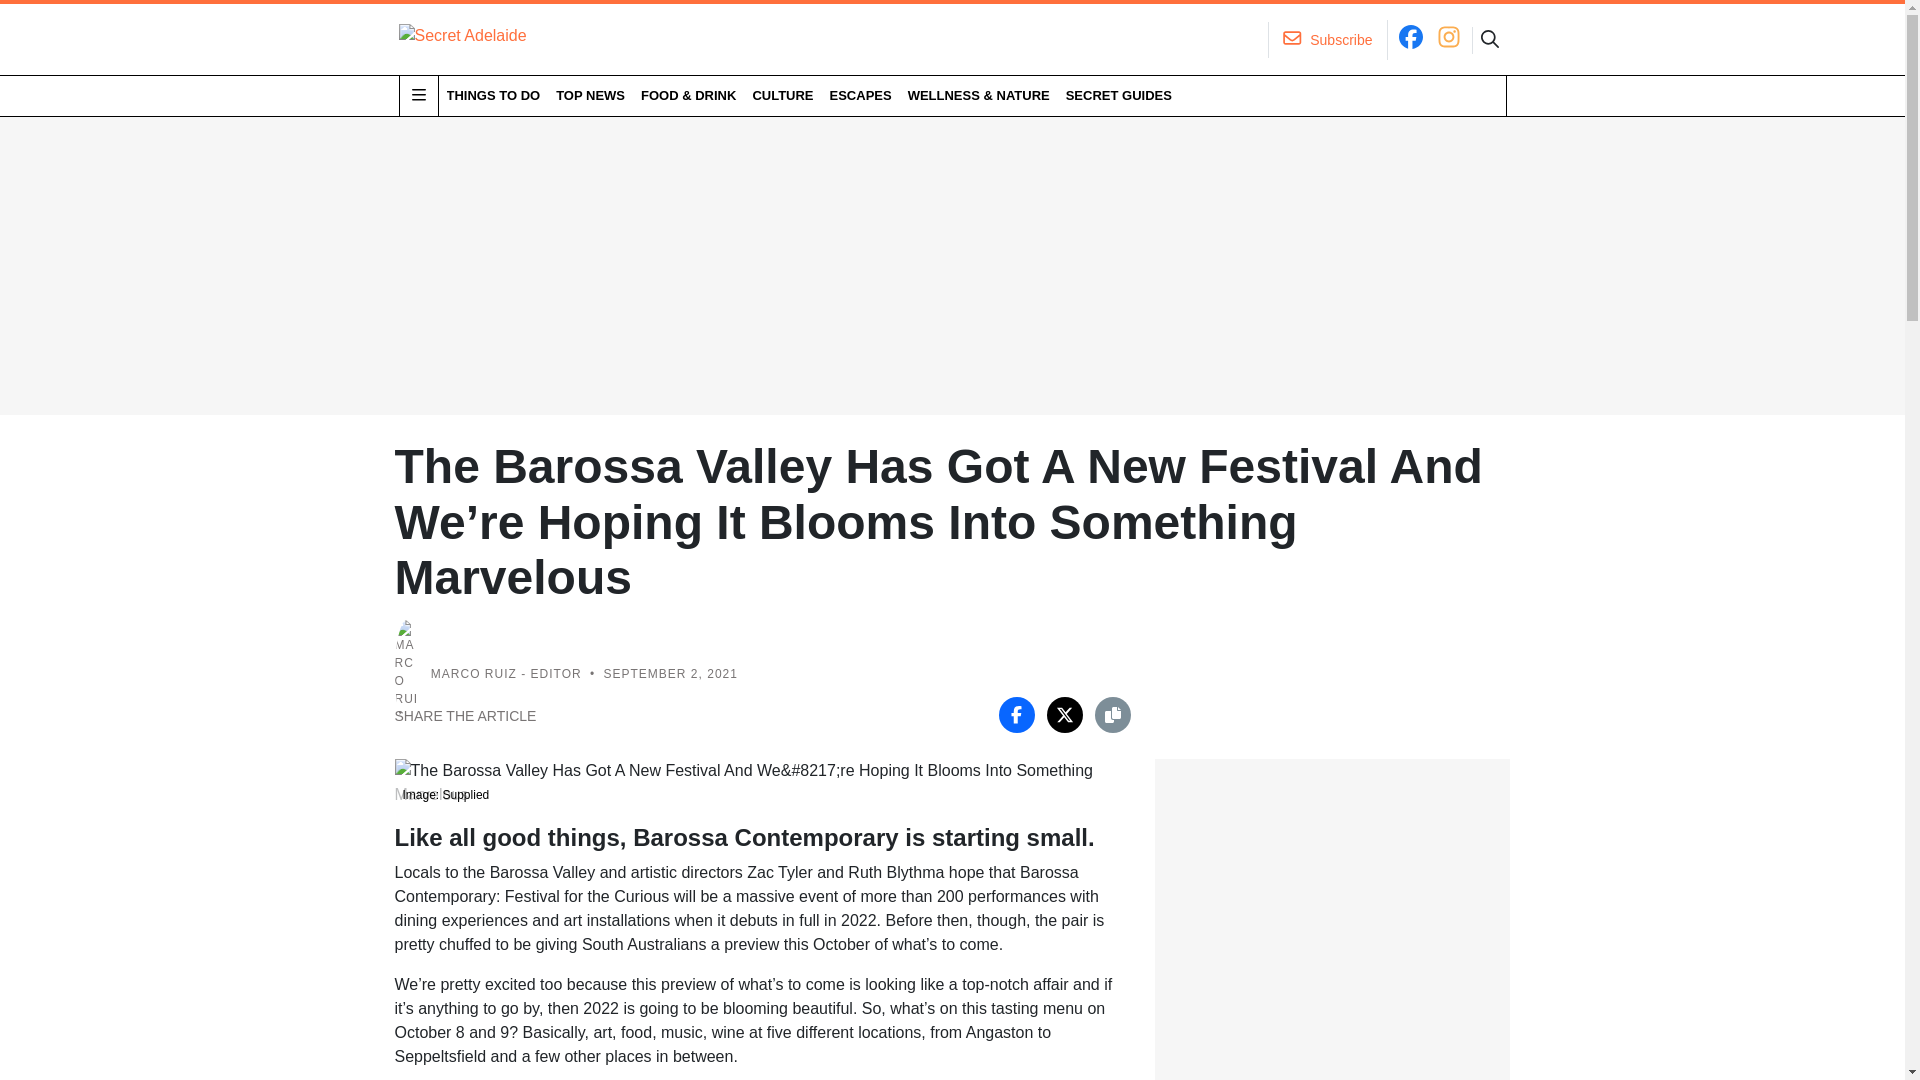 This screenshot has width=1920, height=1080. Describe the element at coordinates (473, 674) in the screenshot. I see `MARCO RUIZ` at that location.